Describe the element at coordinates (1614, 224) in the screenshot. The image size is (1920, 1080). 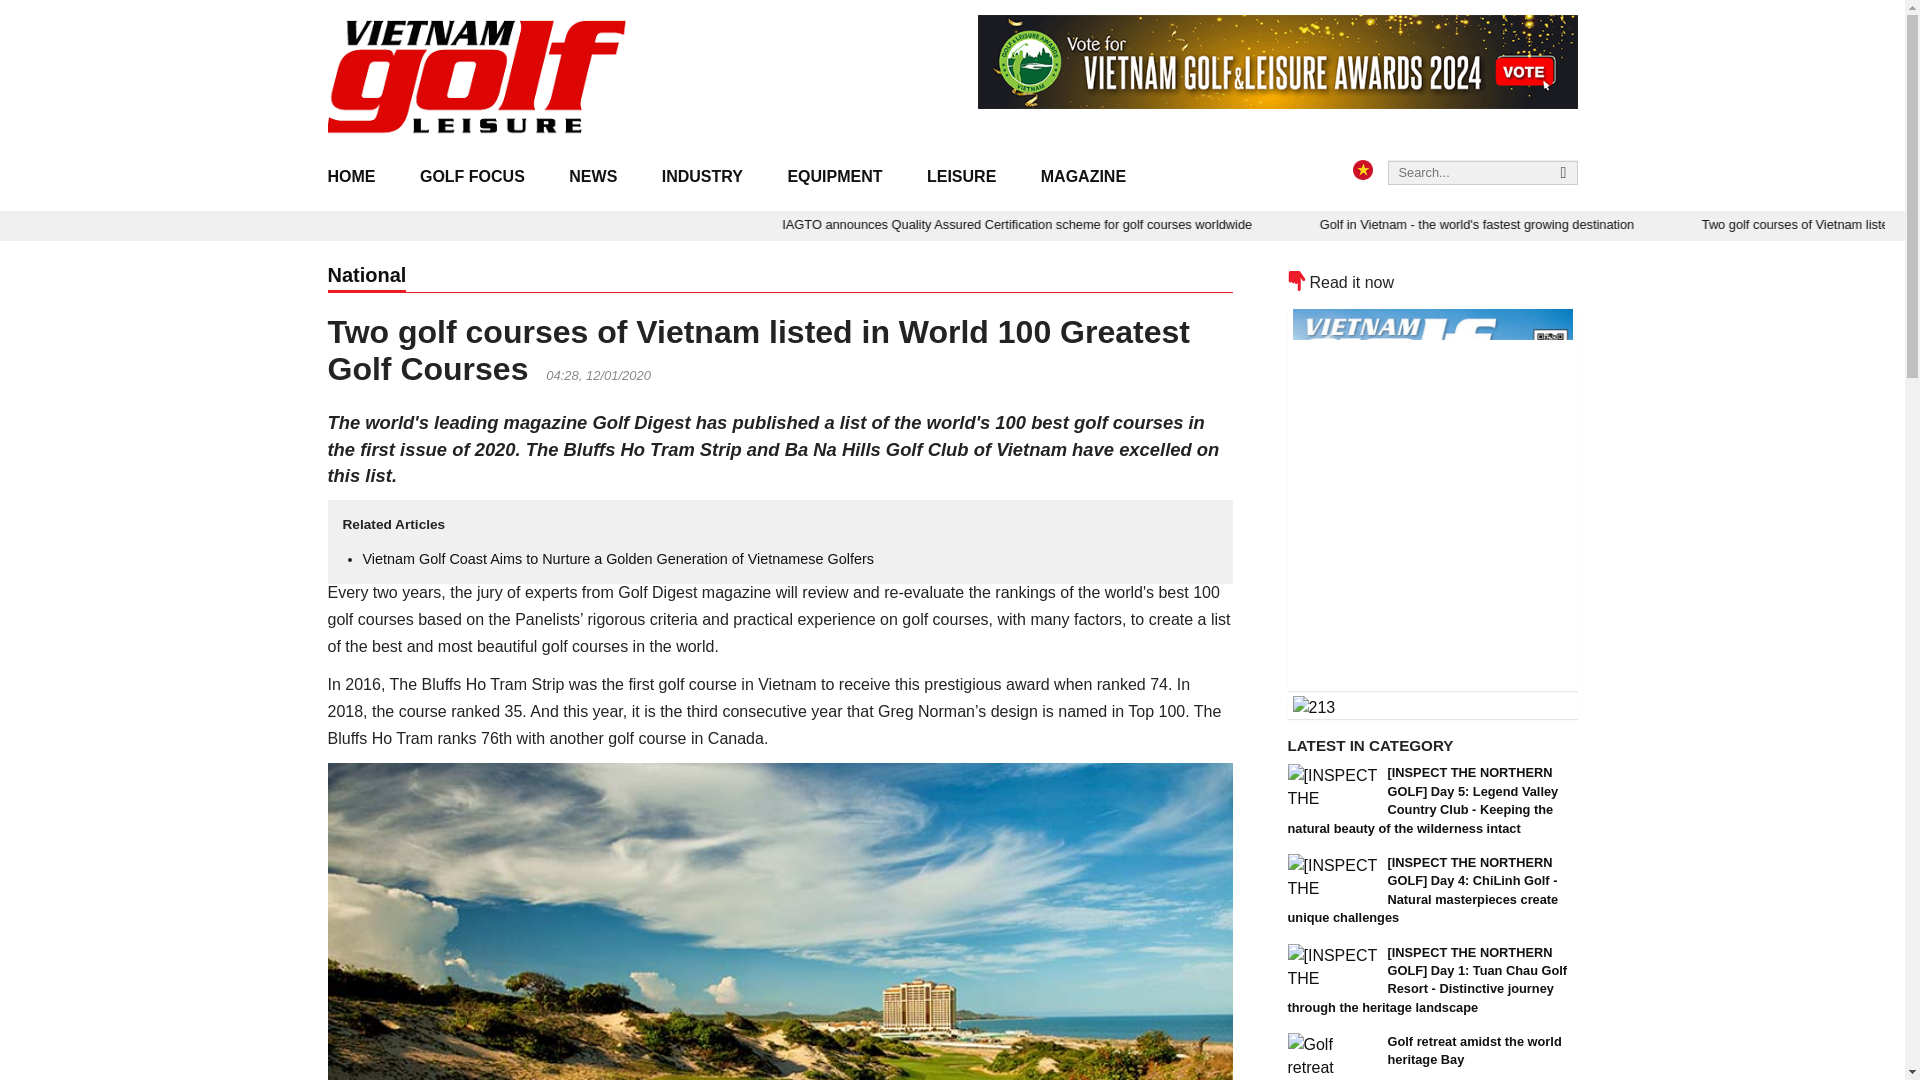
I see `Golf in Vietnam - the world's fastest growing destination` at that location.